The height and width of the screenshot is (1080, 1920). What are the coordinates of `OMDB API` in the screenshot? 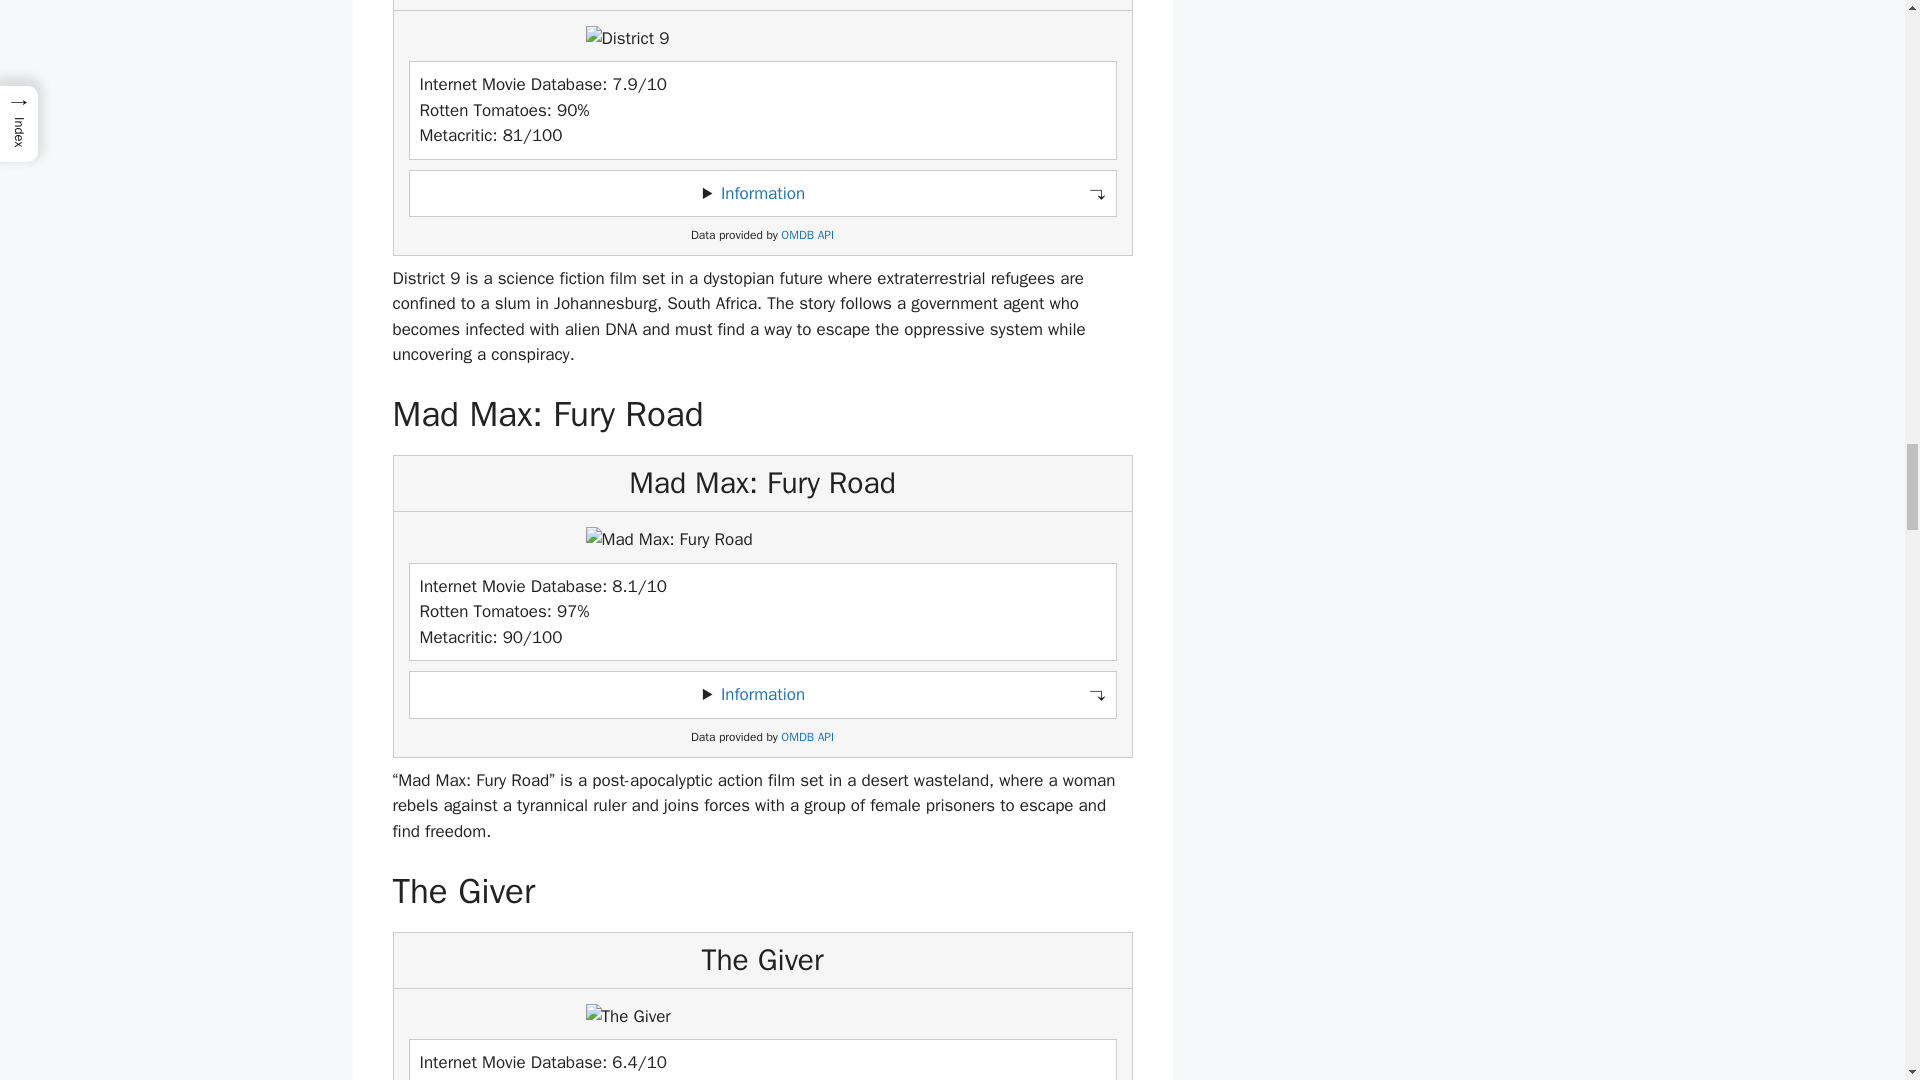 It's located at (807, 235).